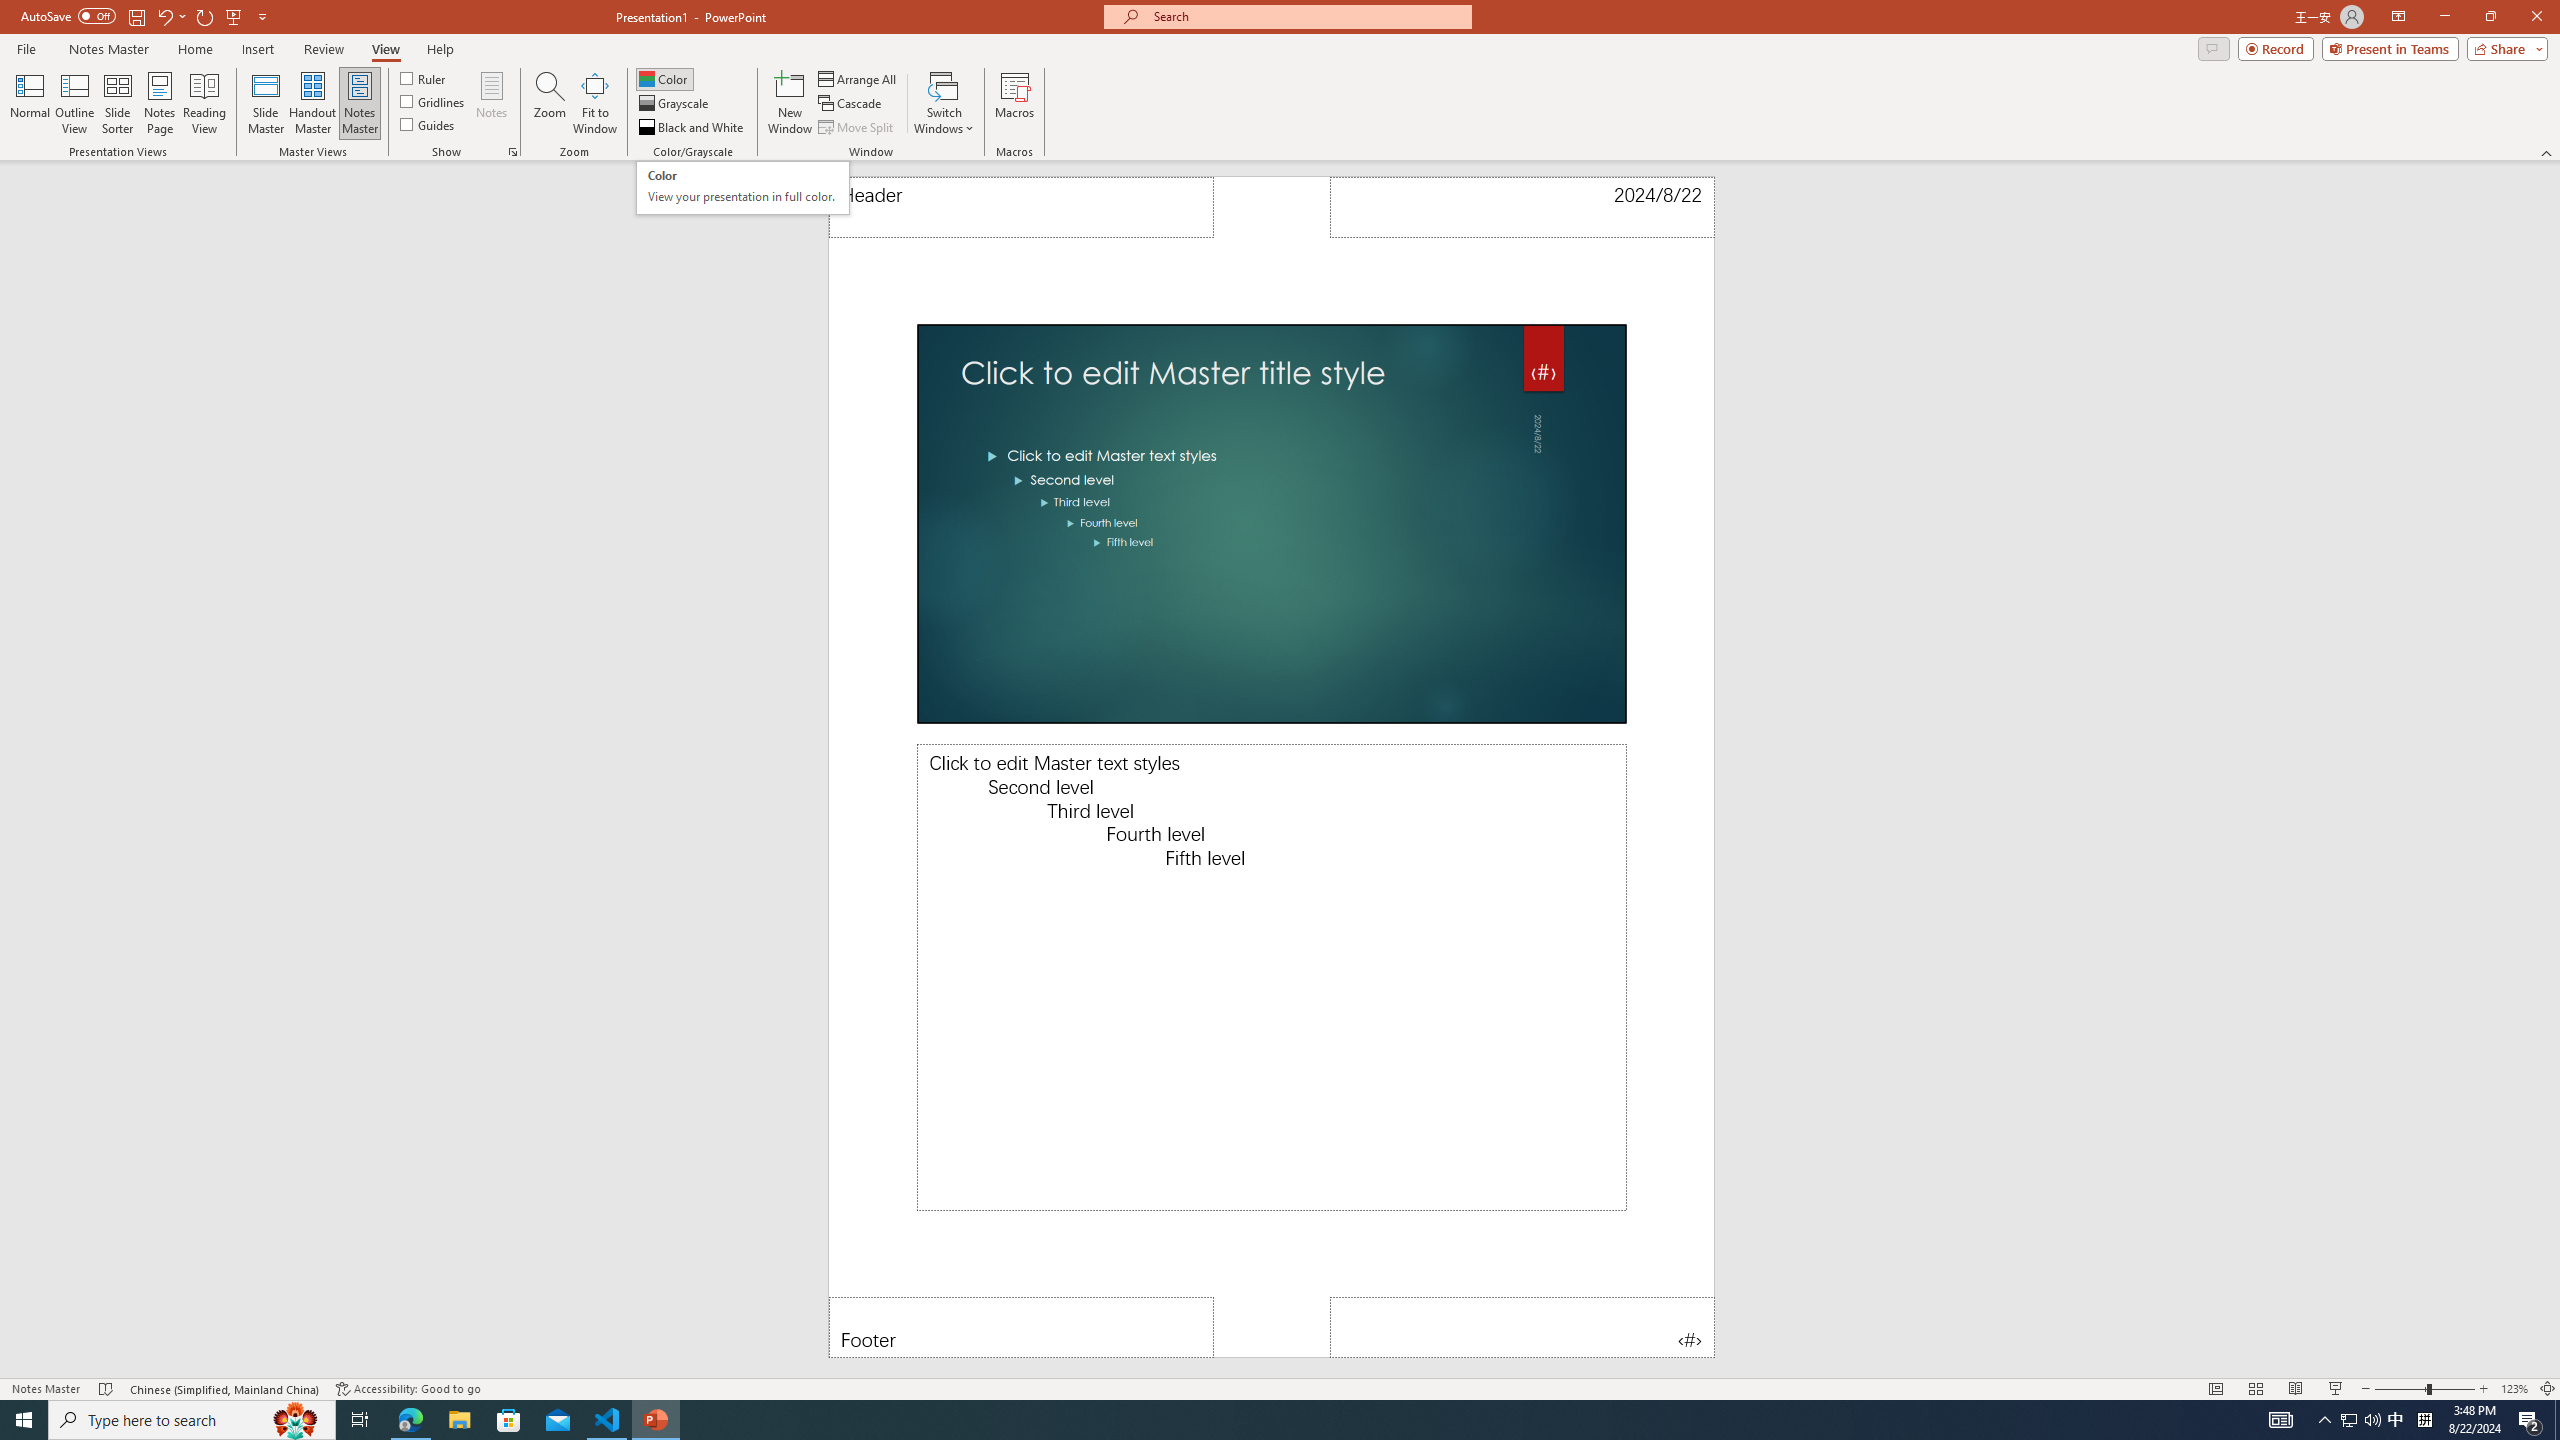 This screenshot has height=1440, width=2560. What do you see at coordinates (858, 78) in the screenshot?
I see `Arrange All` at bounding box center [858, 78].